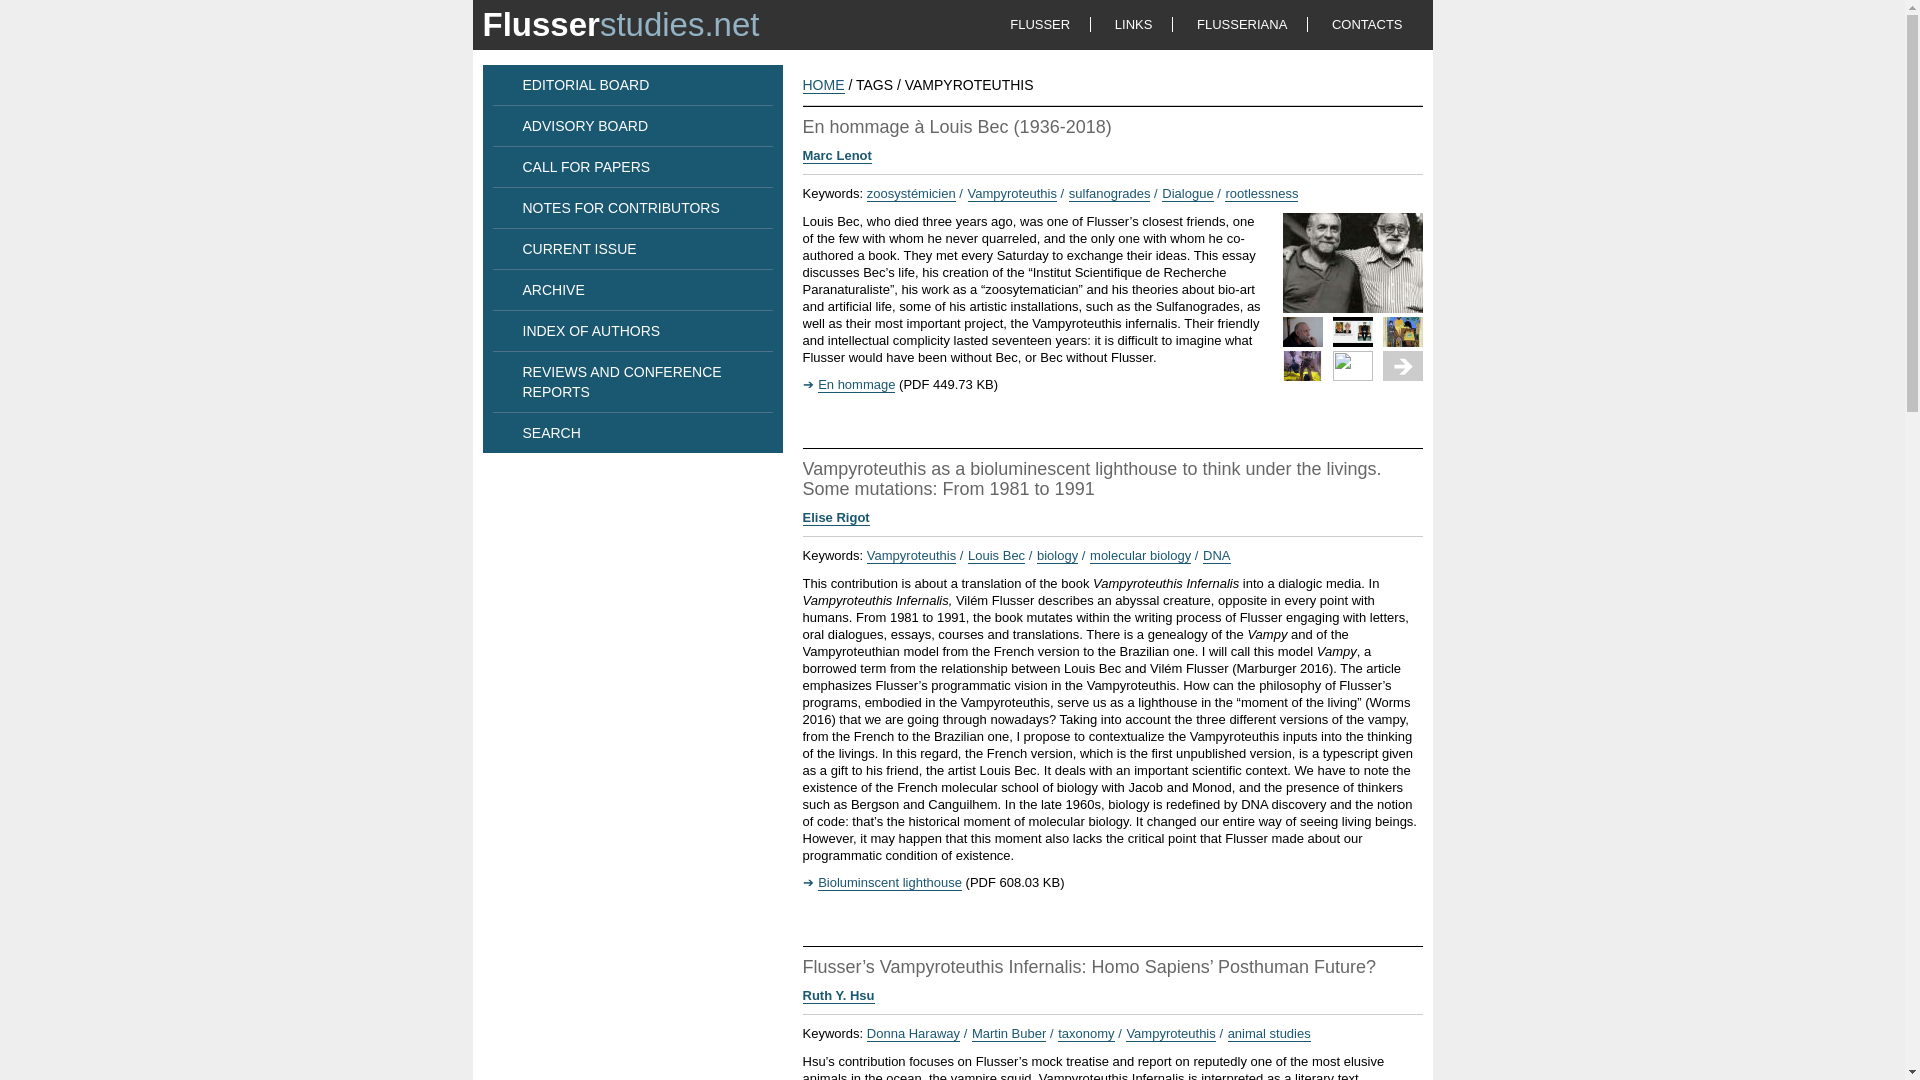 The image size is (1920, 1080). Describe the element at coordinates (848, 384) in the screenshot. I see `lenot-hommage-a-louis-bec.pdf` at that location.